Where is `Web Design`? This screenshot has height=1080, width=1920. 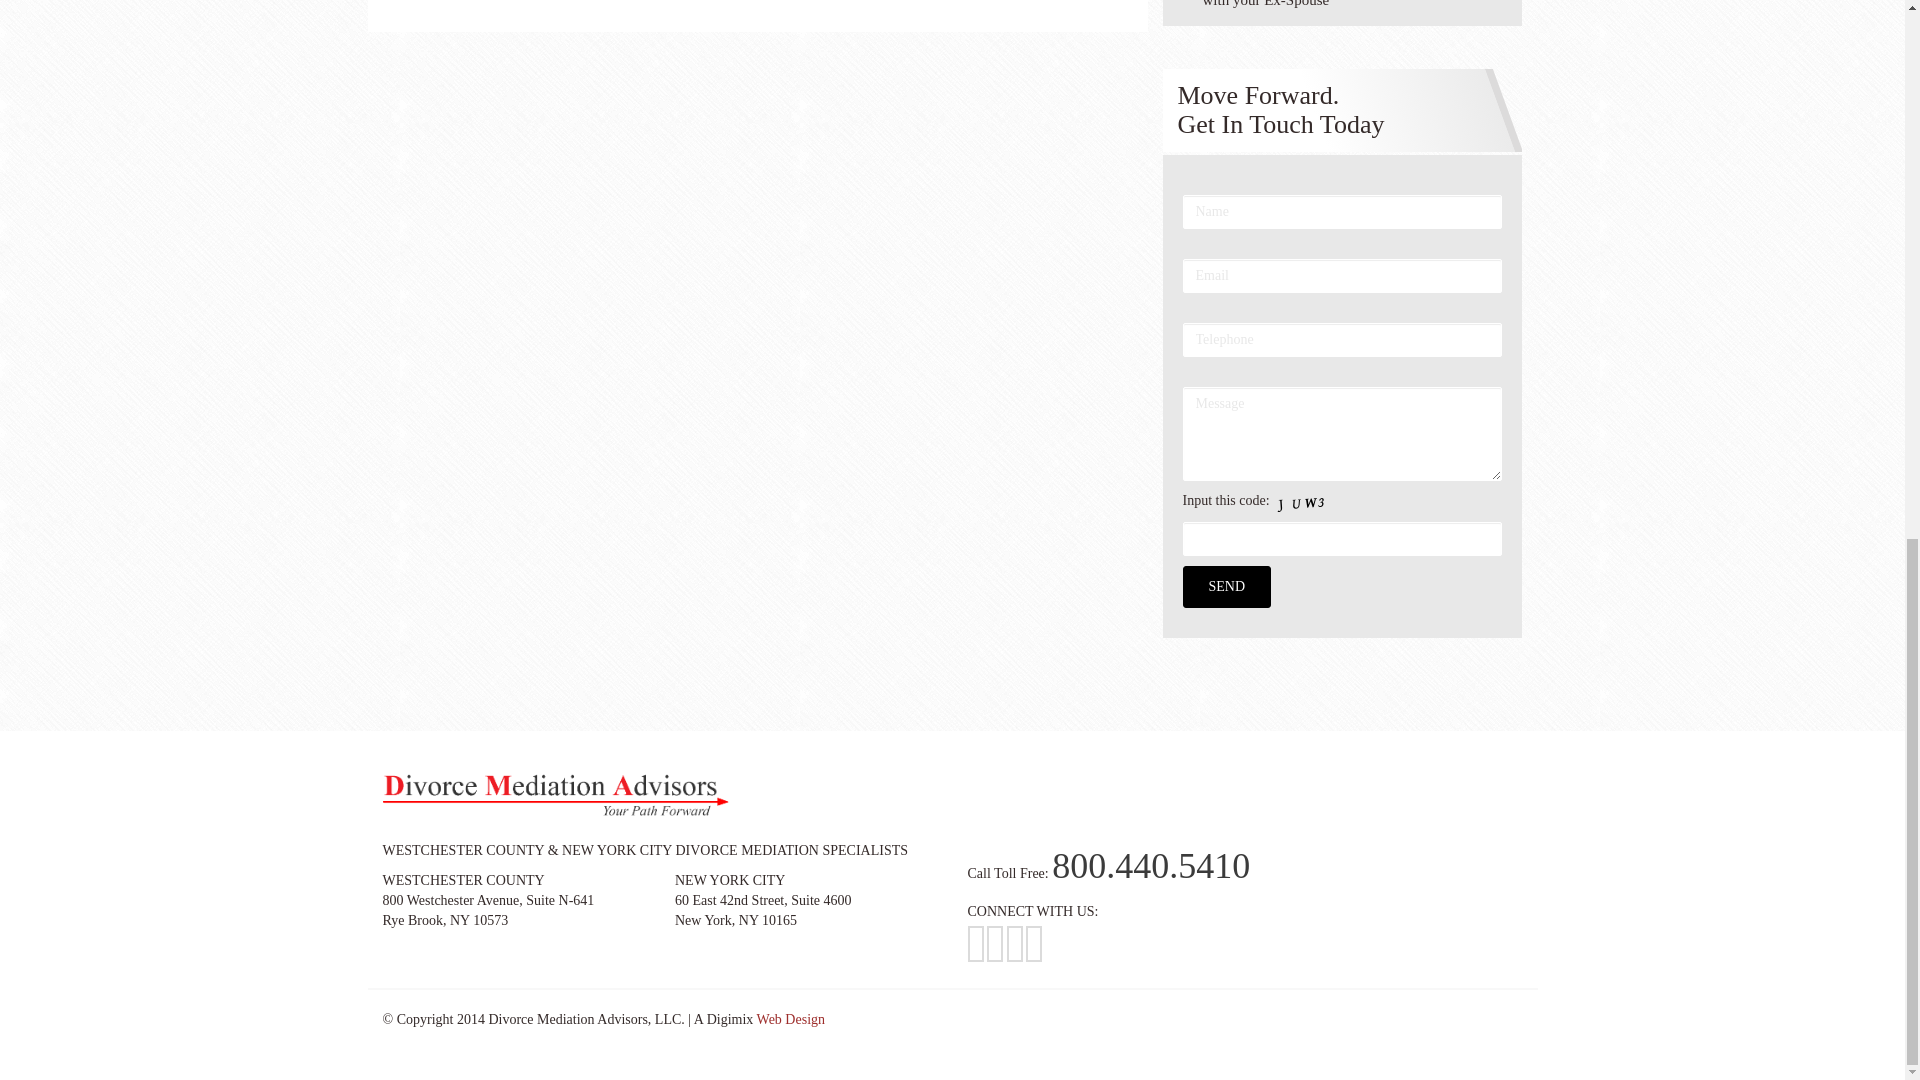 Web Design is located at coordinates (790, 1019).